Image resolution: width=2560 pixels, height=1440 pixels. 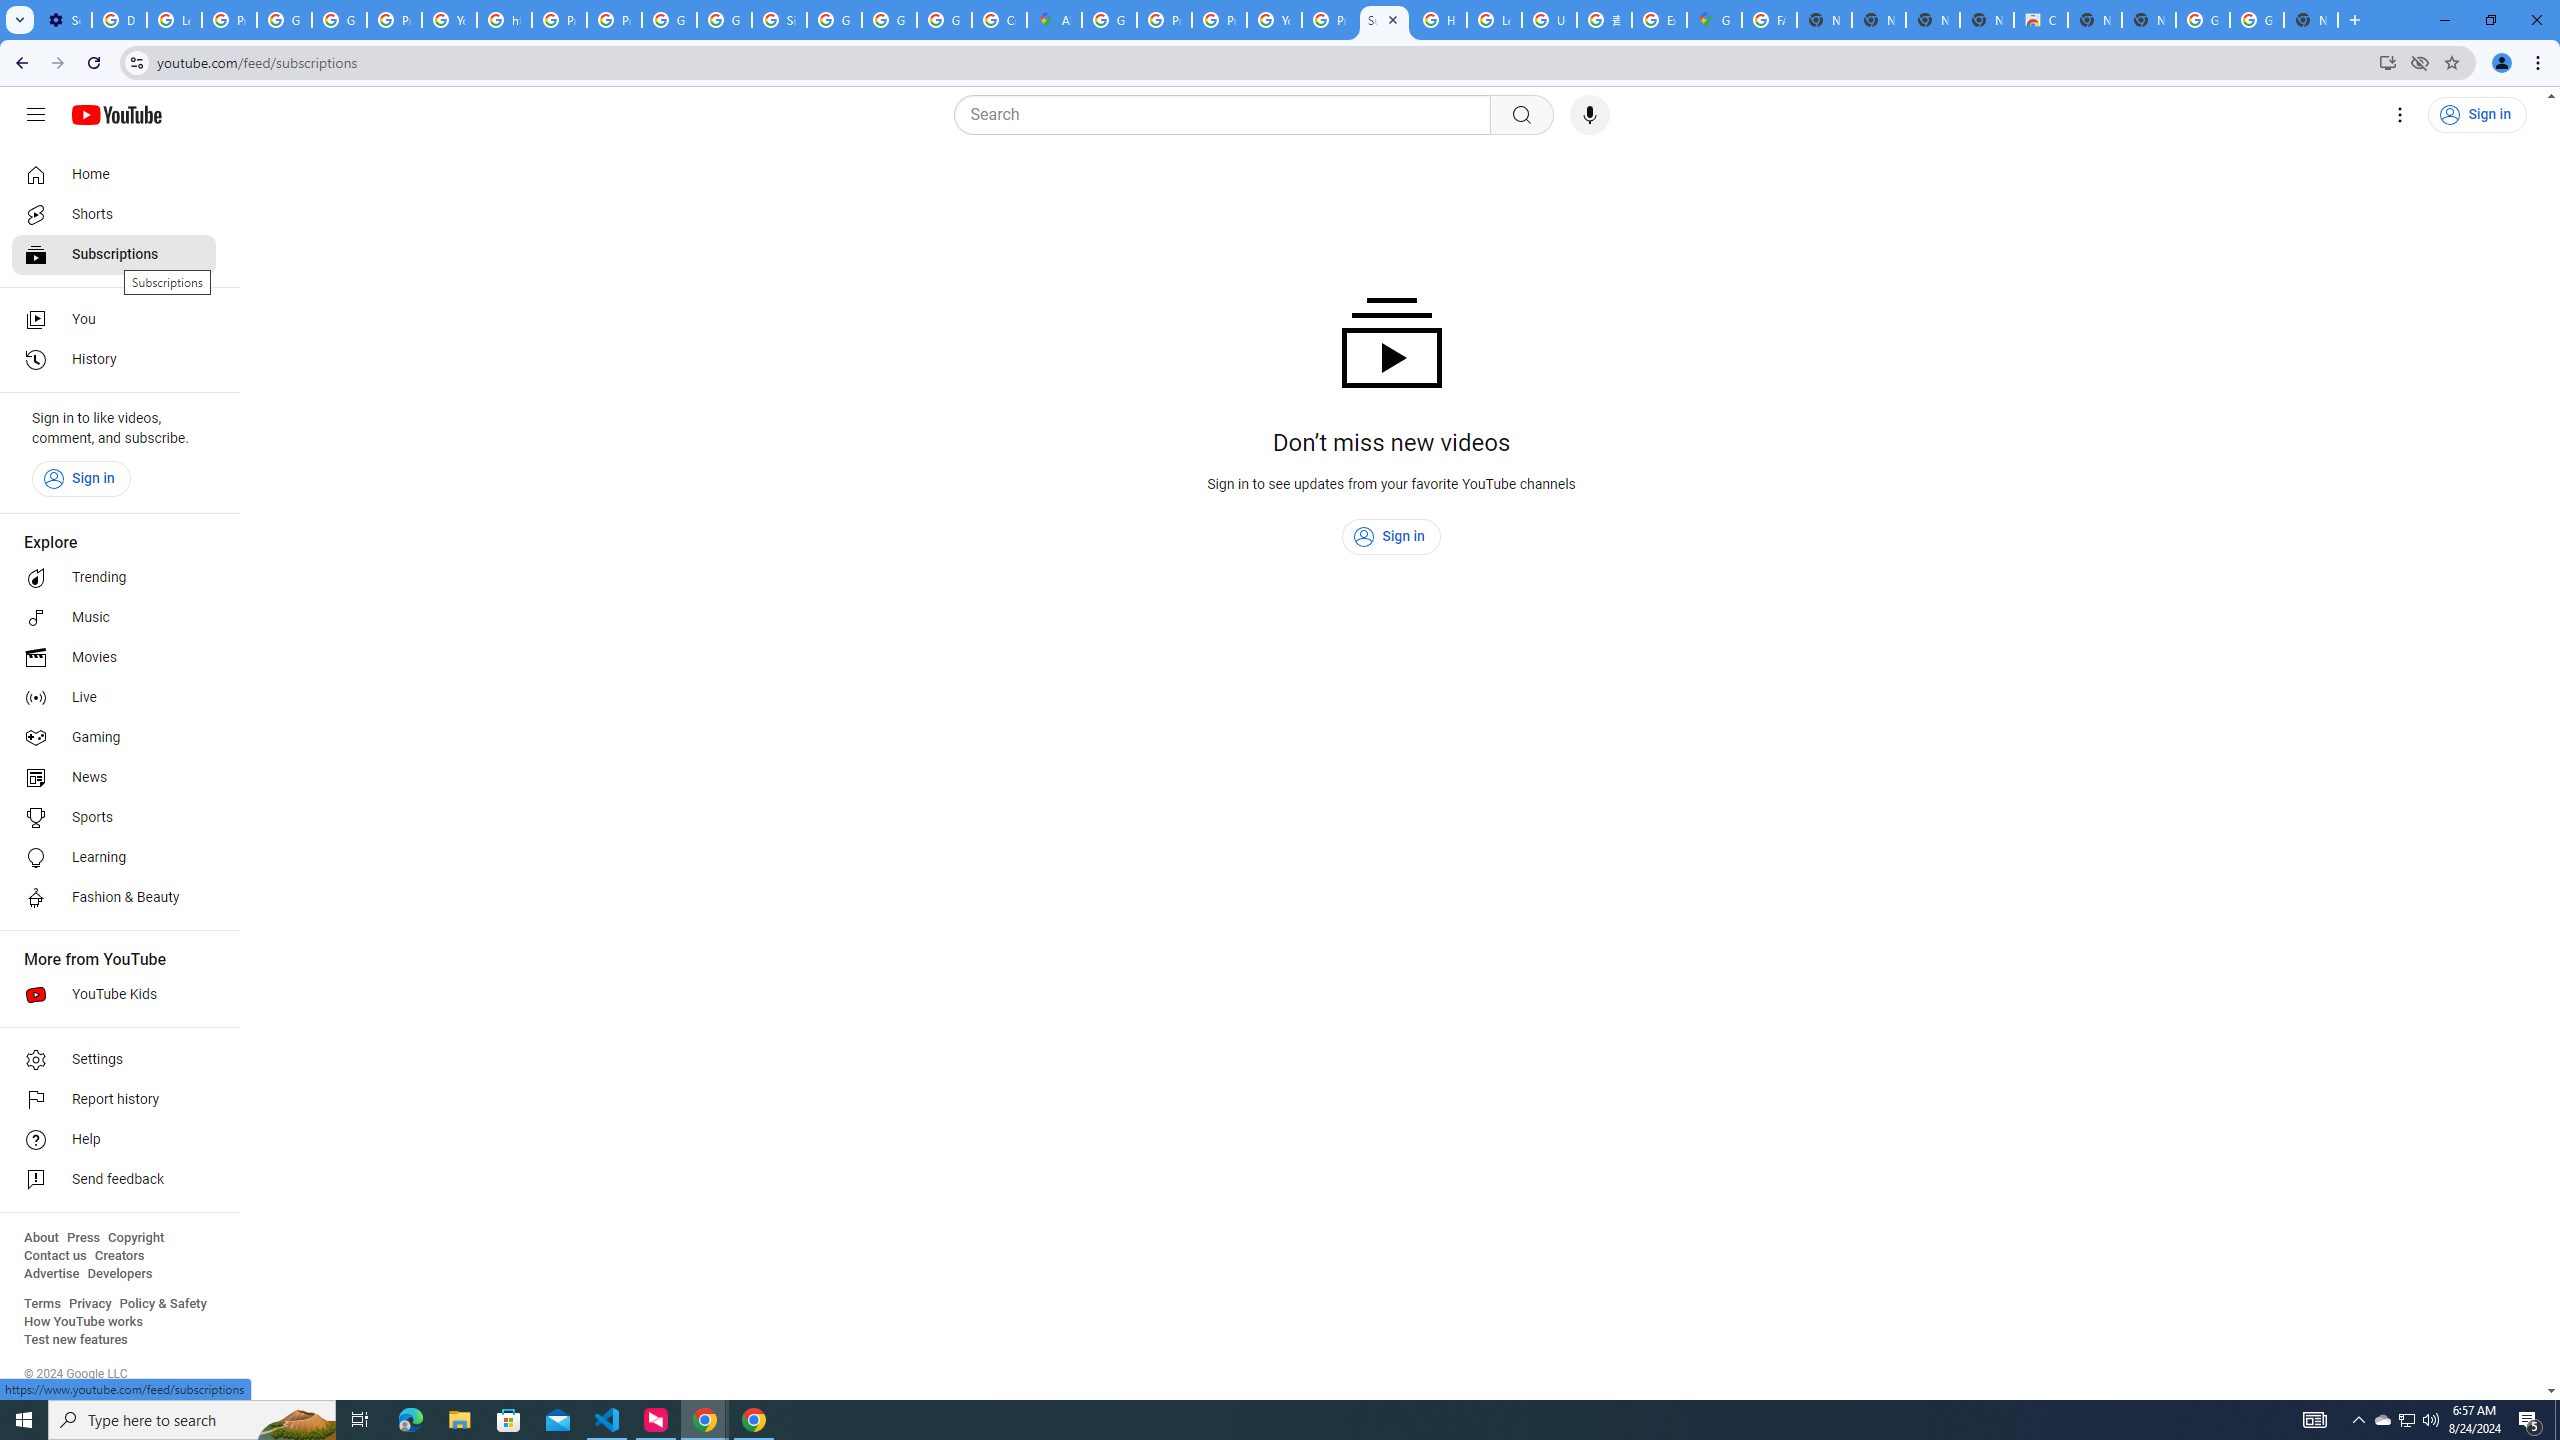 I want to click on Sports, so click(x=114, y=818).